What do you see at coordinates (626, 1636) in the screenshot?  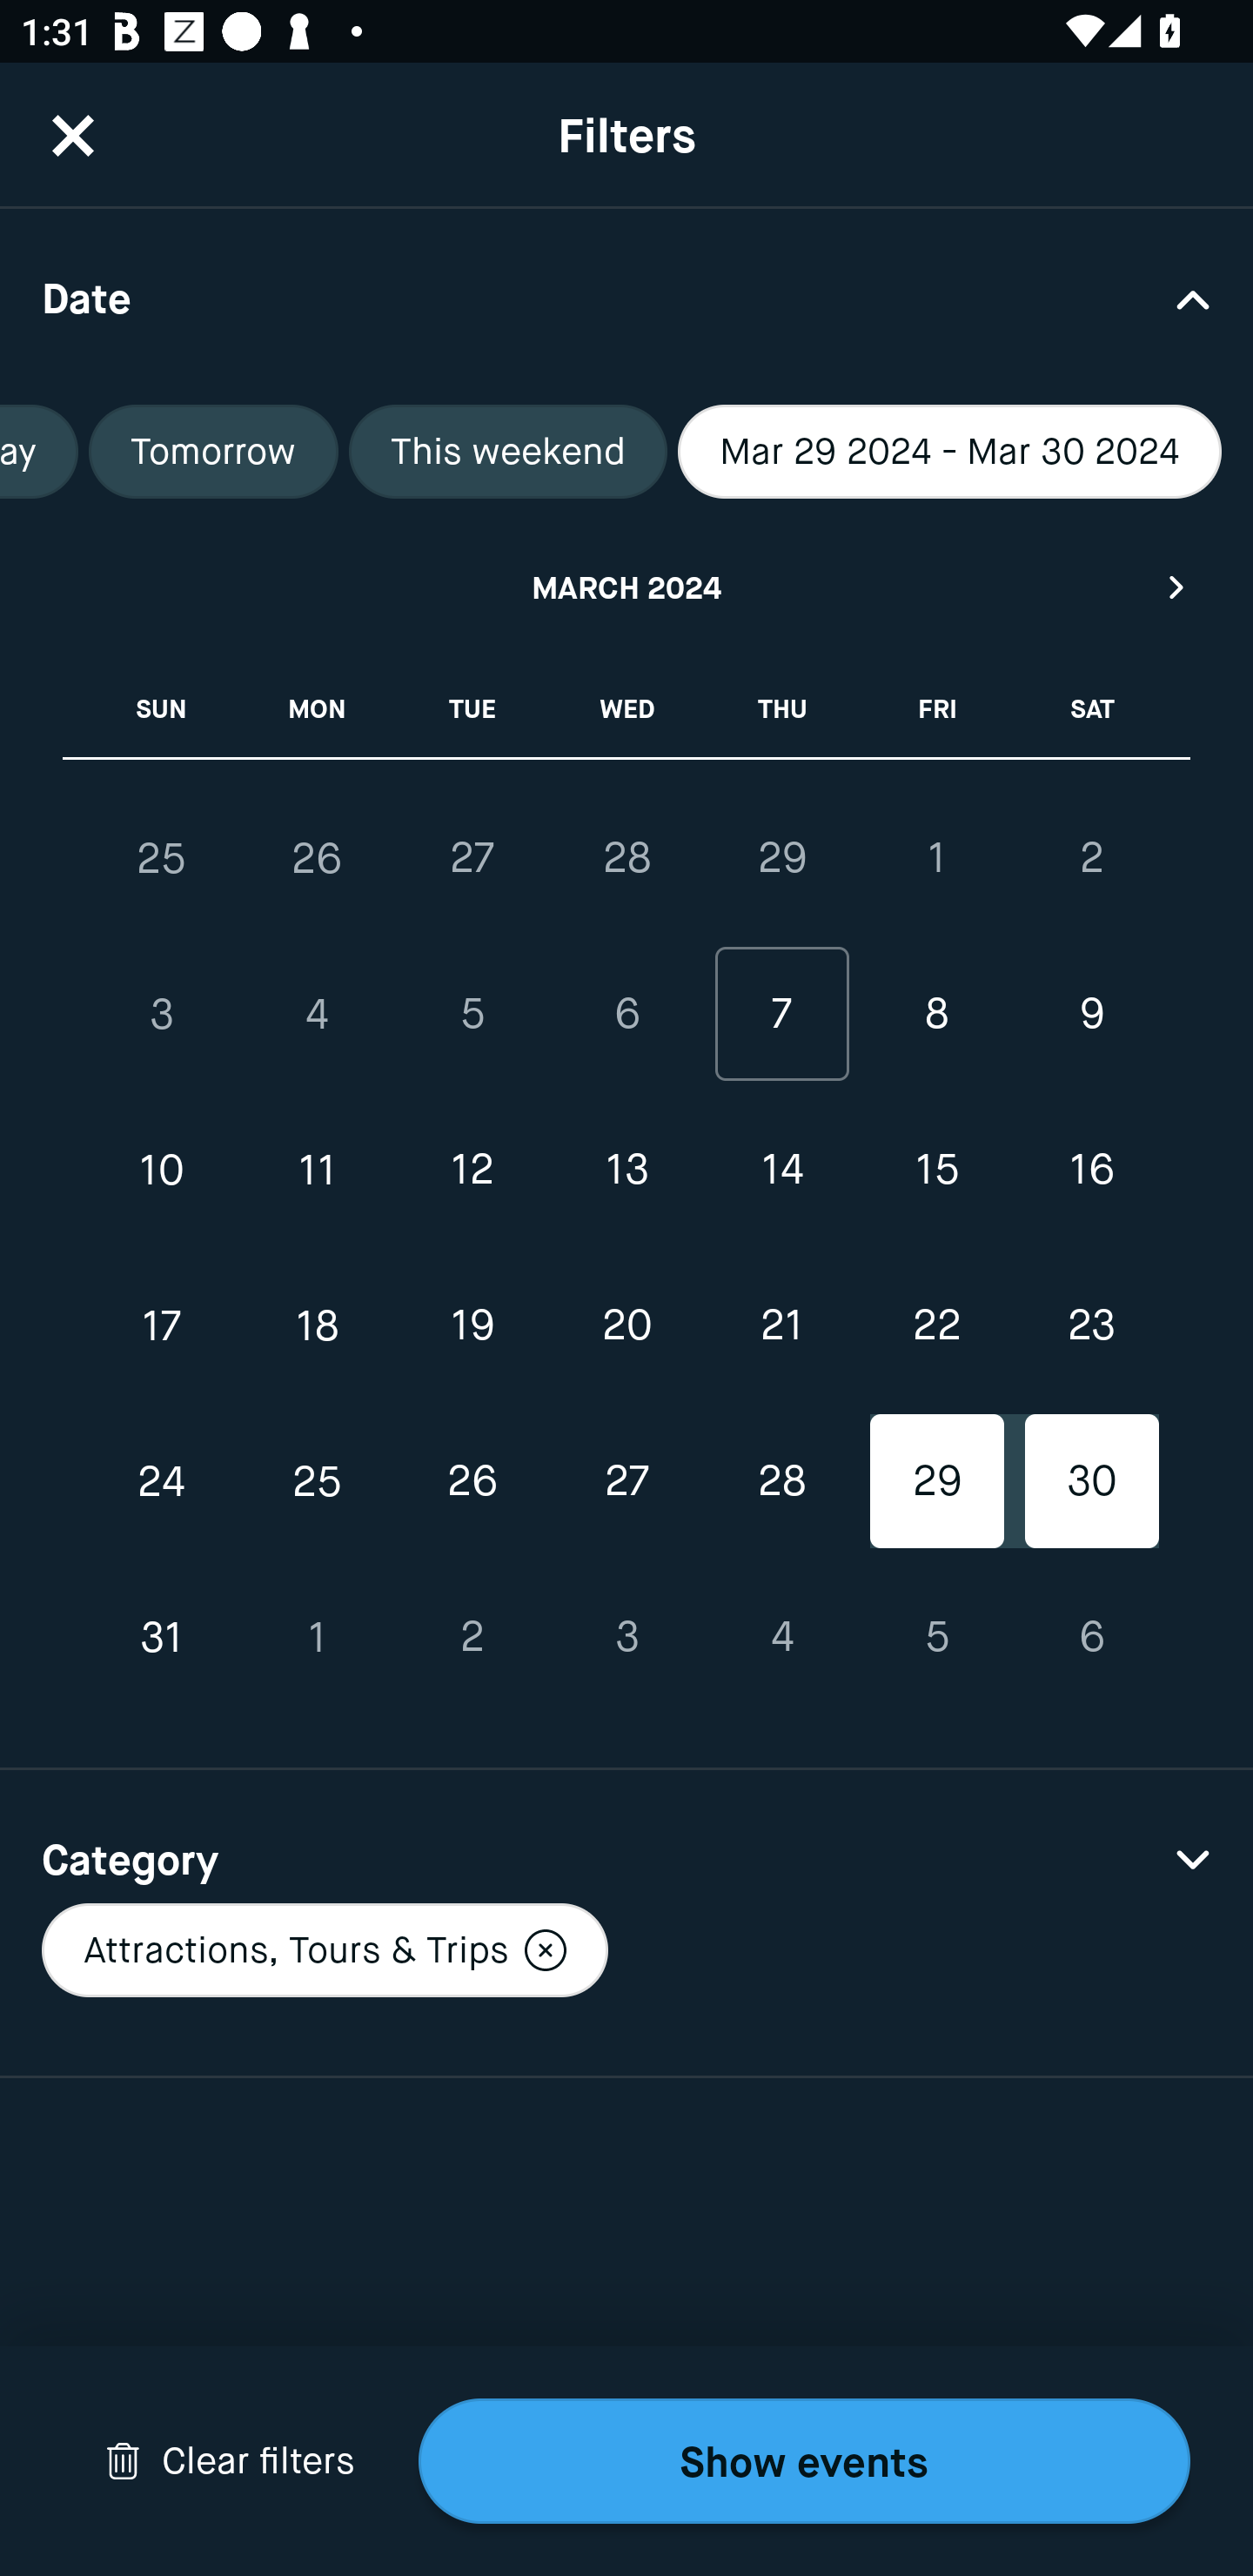 I see `3` at bounding box center [626, 1636].